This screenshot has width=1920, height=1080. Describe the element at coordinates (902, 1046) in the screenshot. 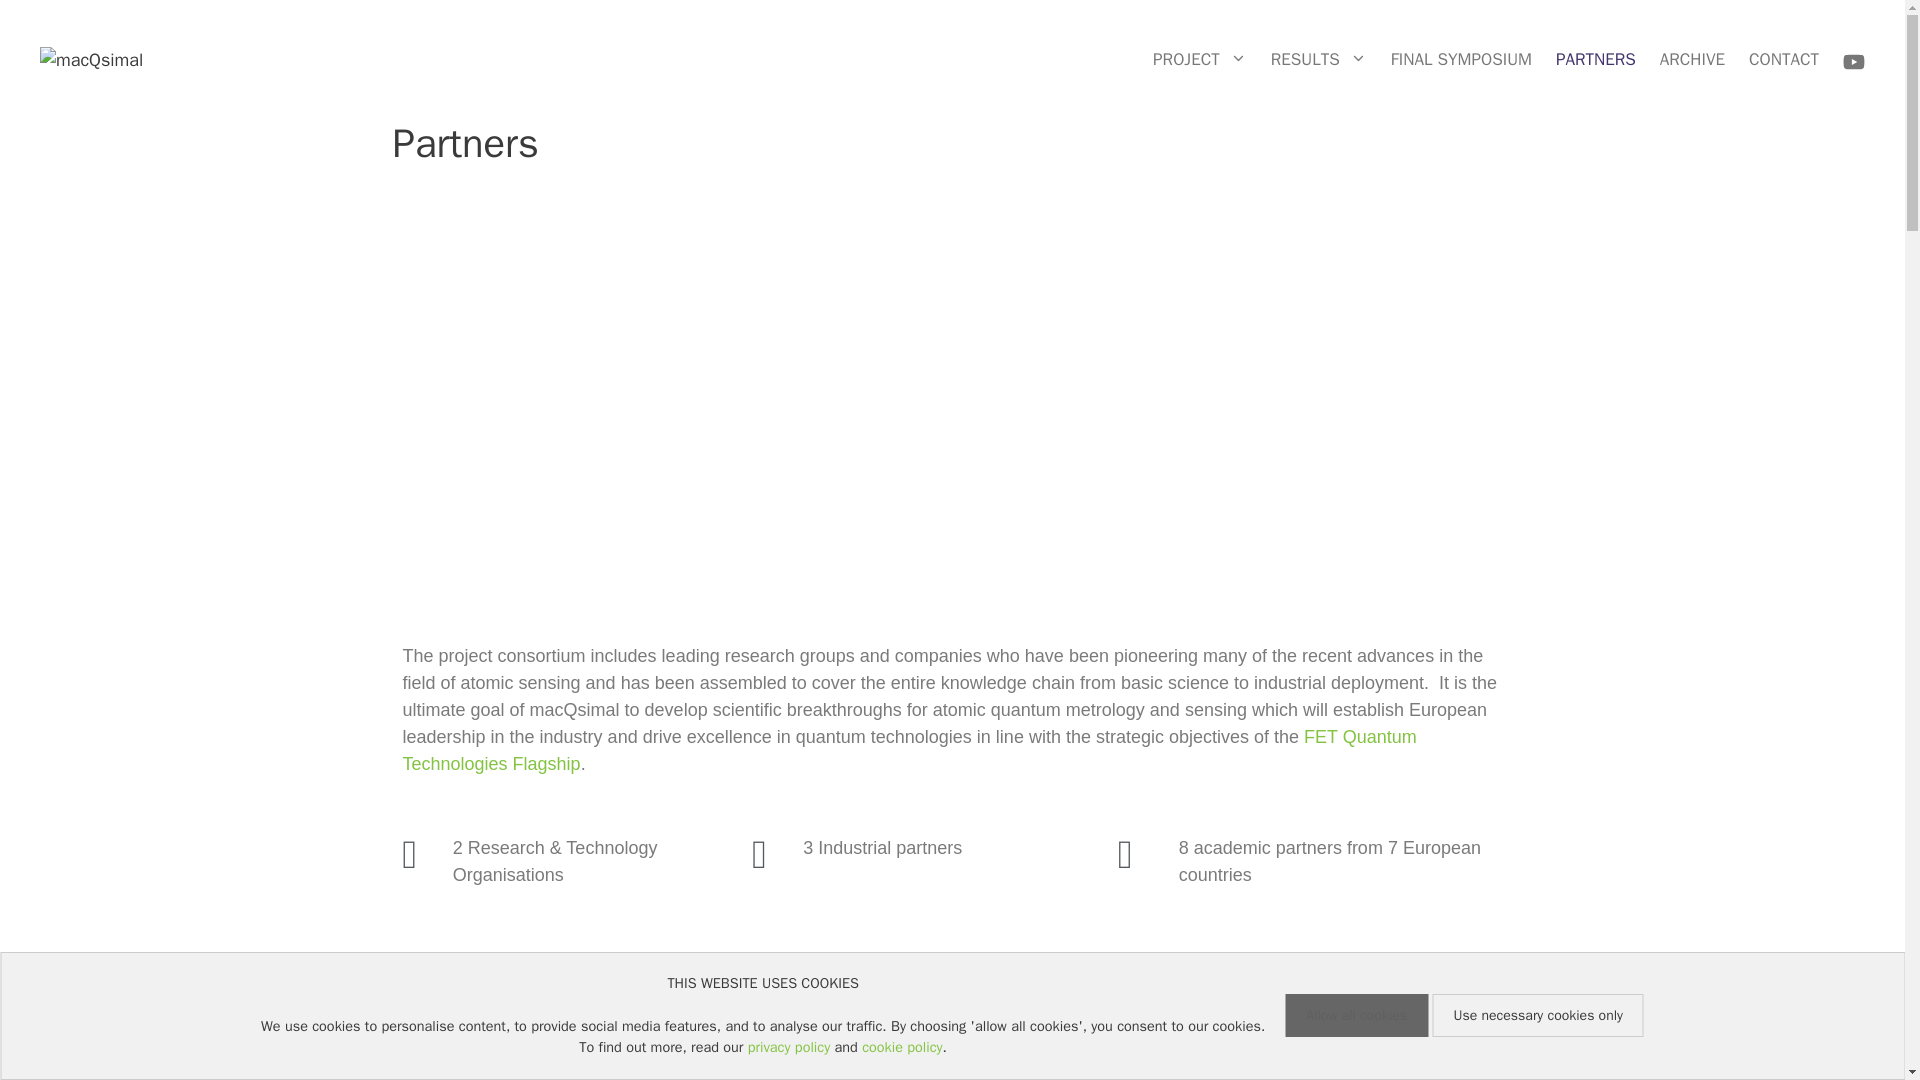

I see `cookie policy` at that location.